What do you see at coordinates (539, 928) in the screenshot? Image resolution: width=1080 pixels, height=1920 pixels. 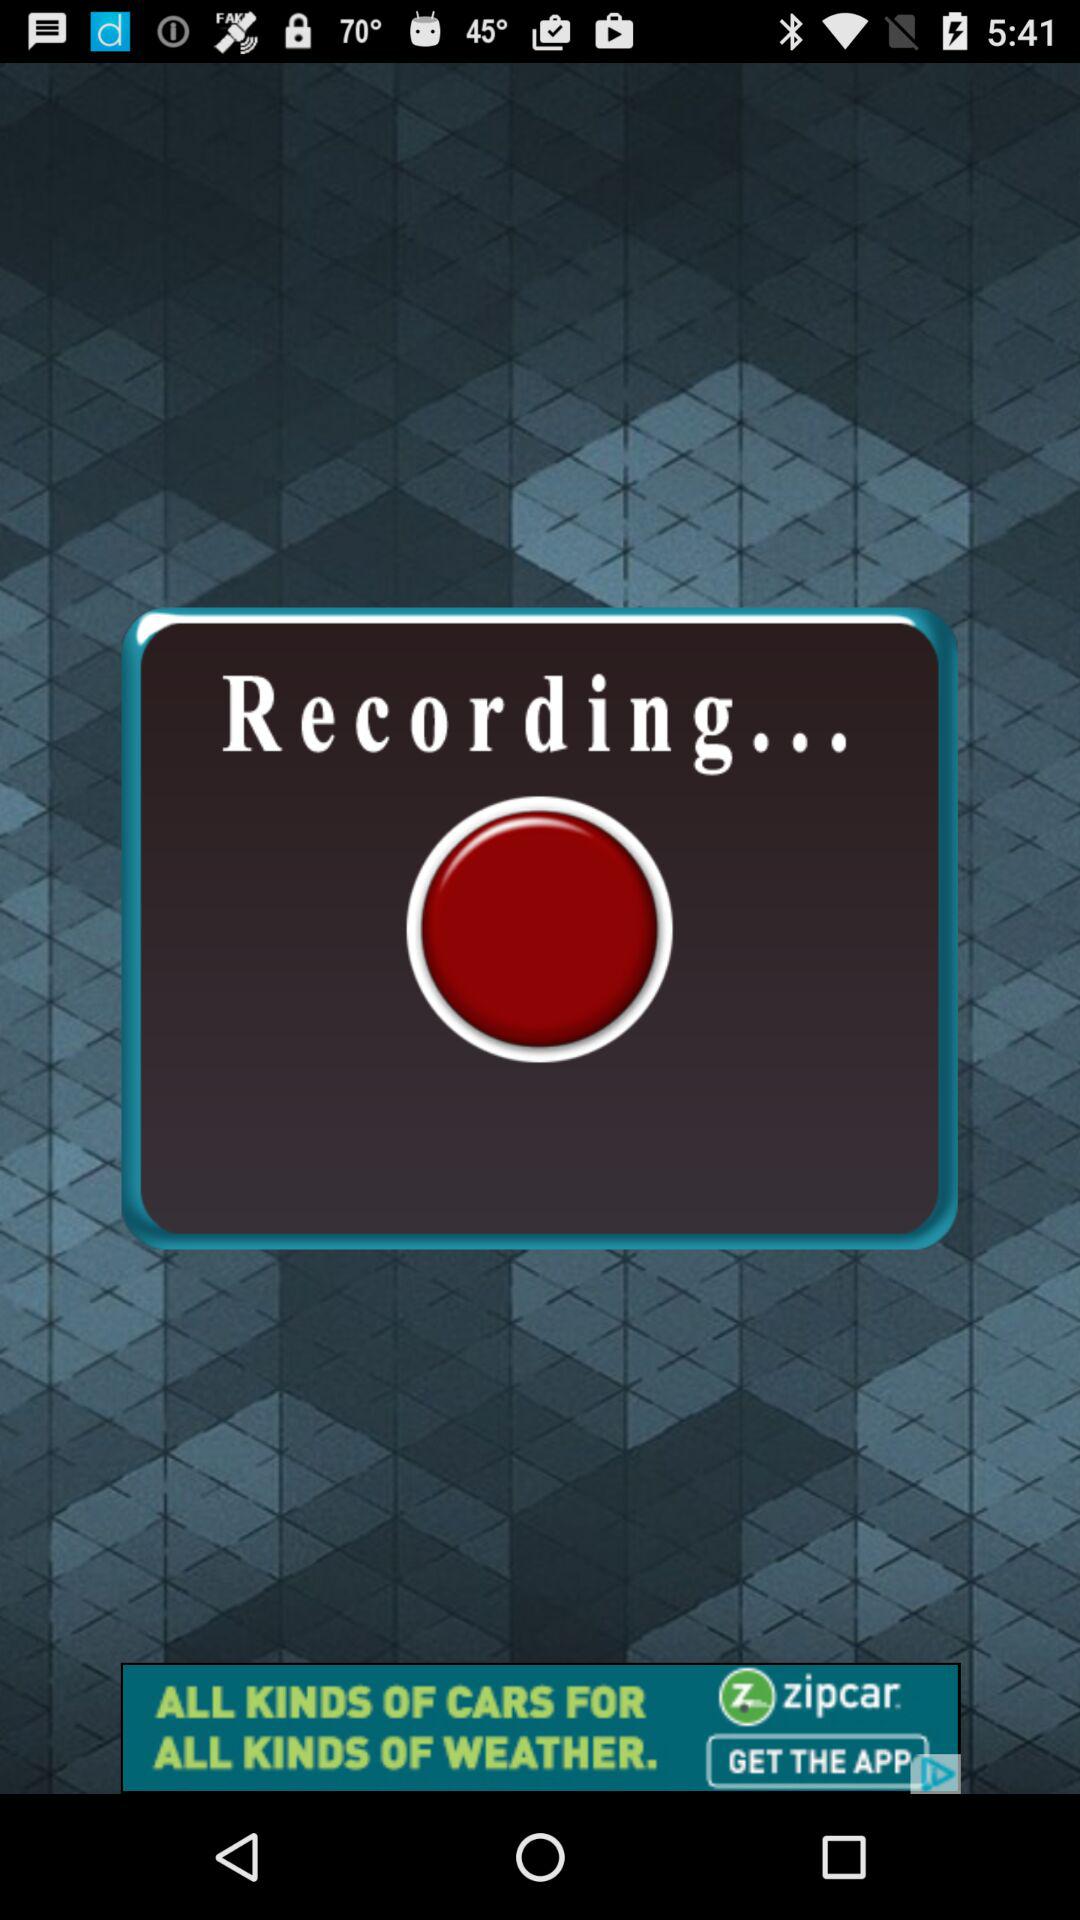 I see `stop recording` at bounding box center [539, 928].